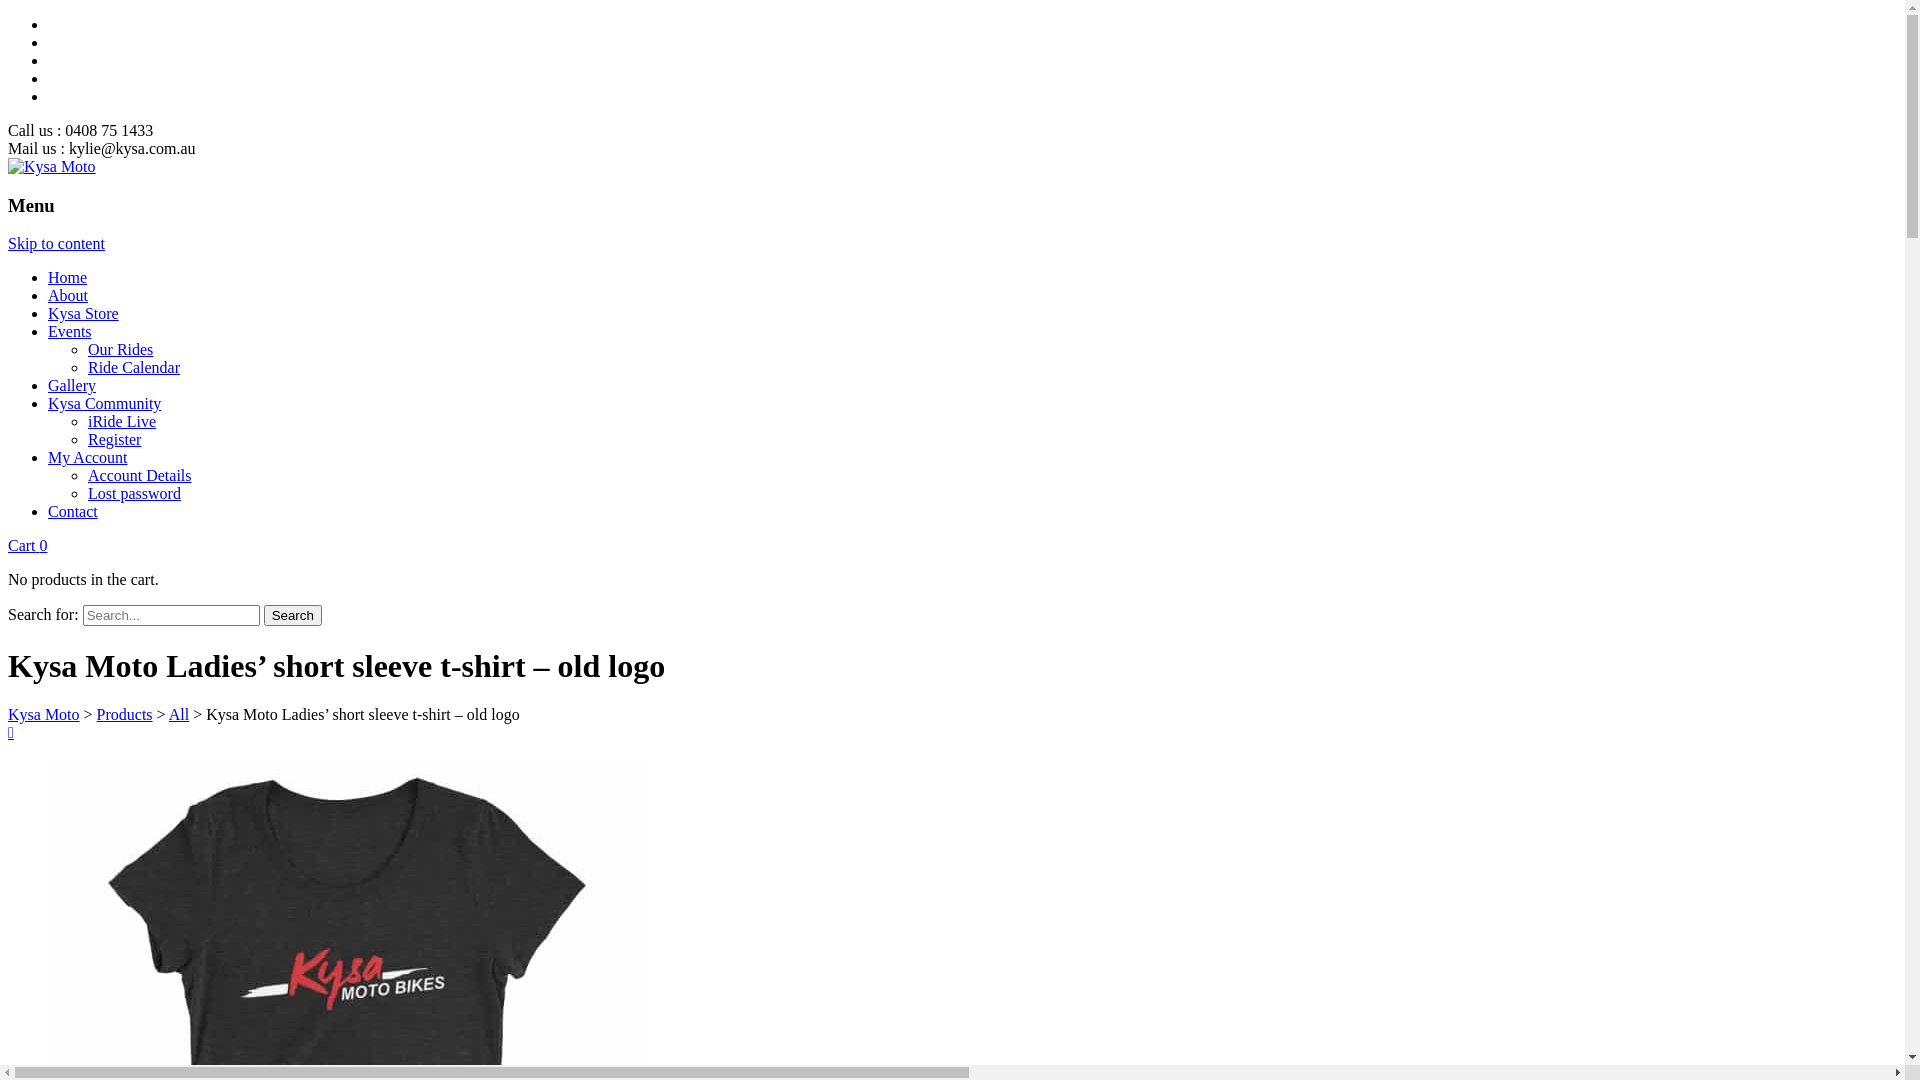  I want to click on Skip to content, so click(56, 244).